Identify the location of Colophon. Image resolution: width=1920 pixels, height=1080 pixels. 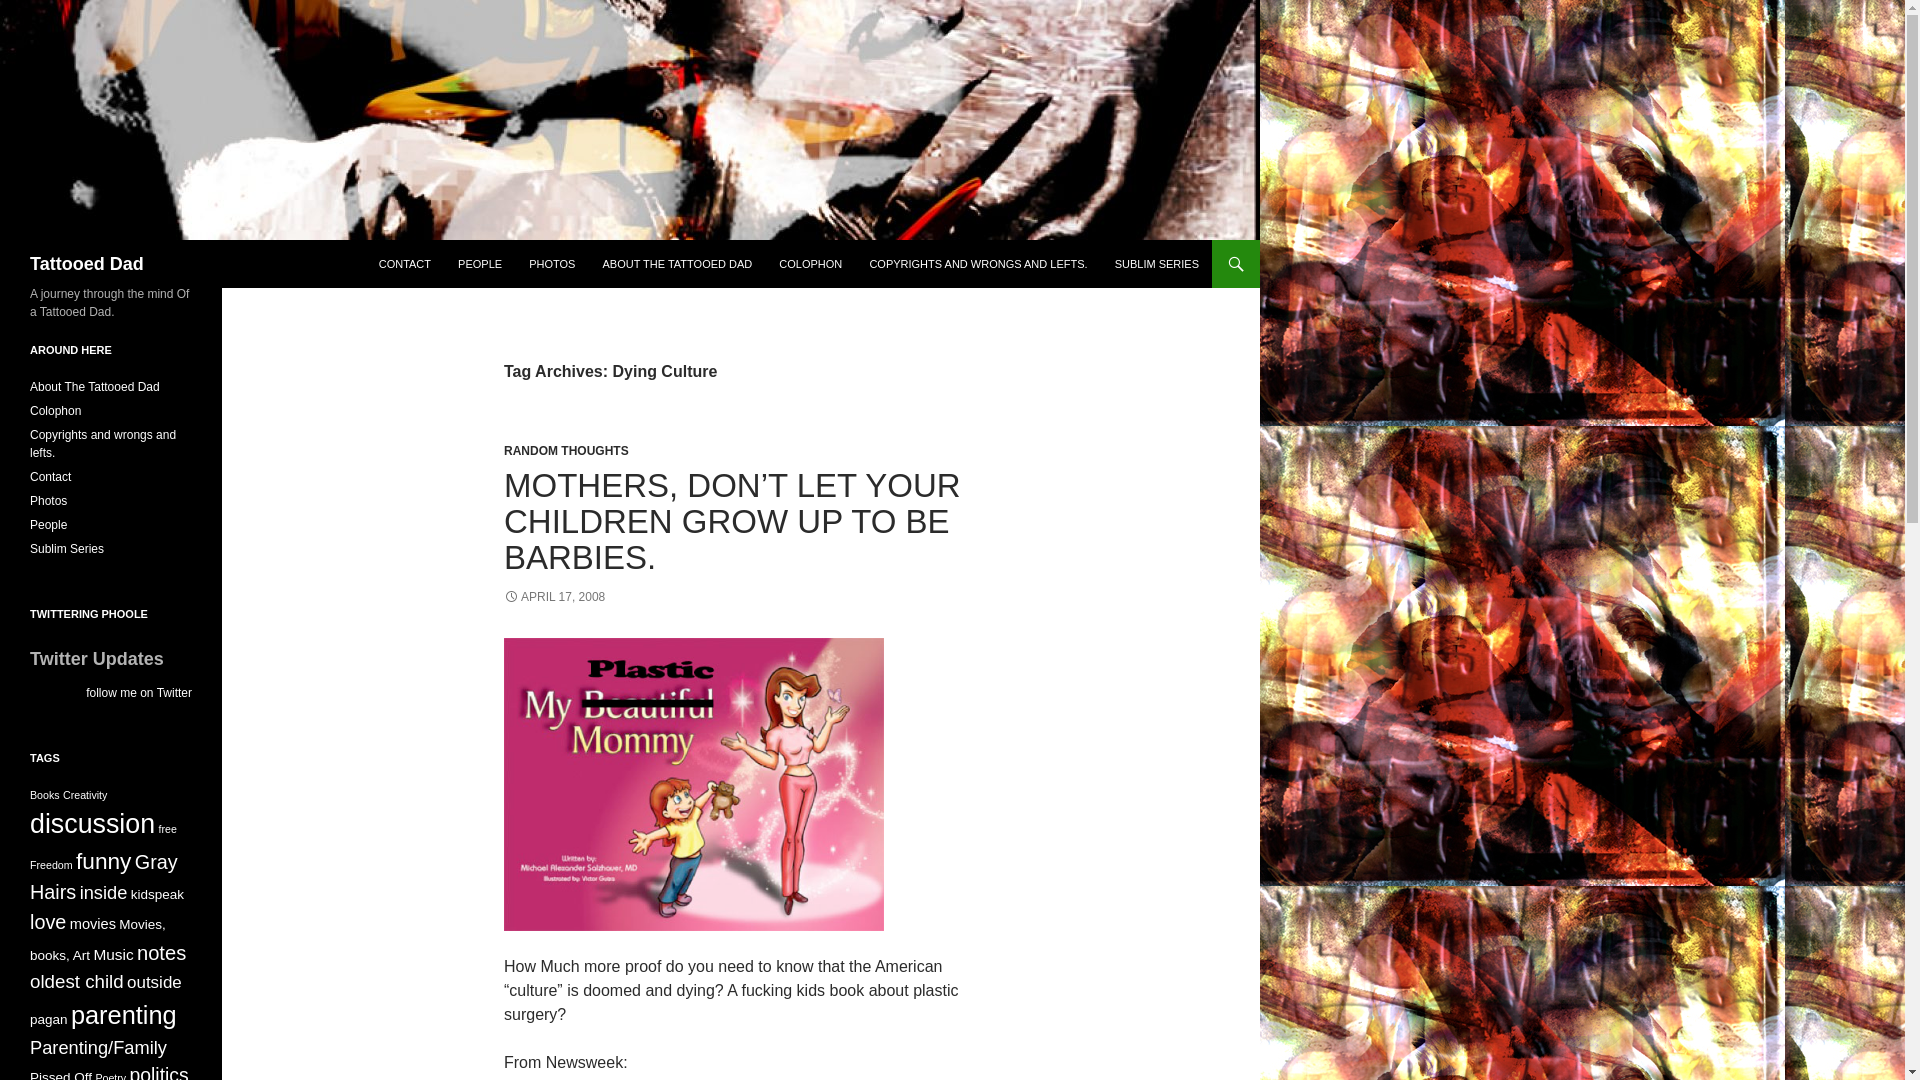
(55, 410).